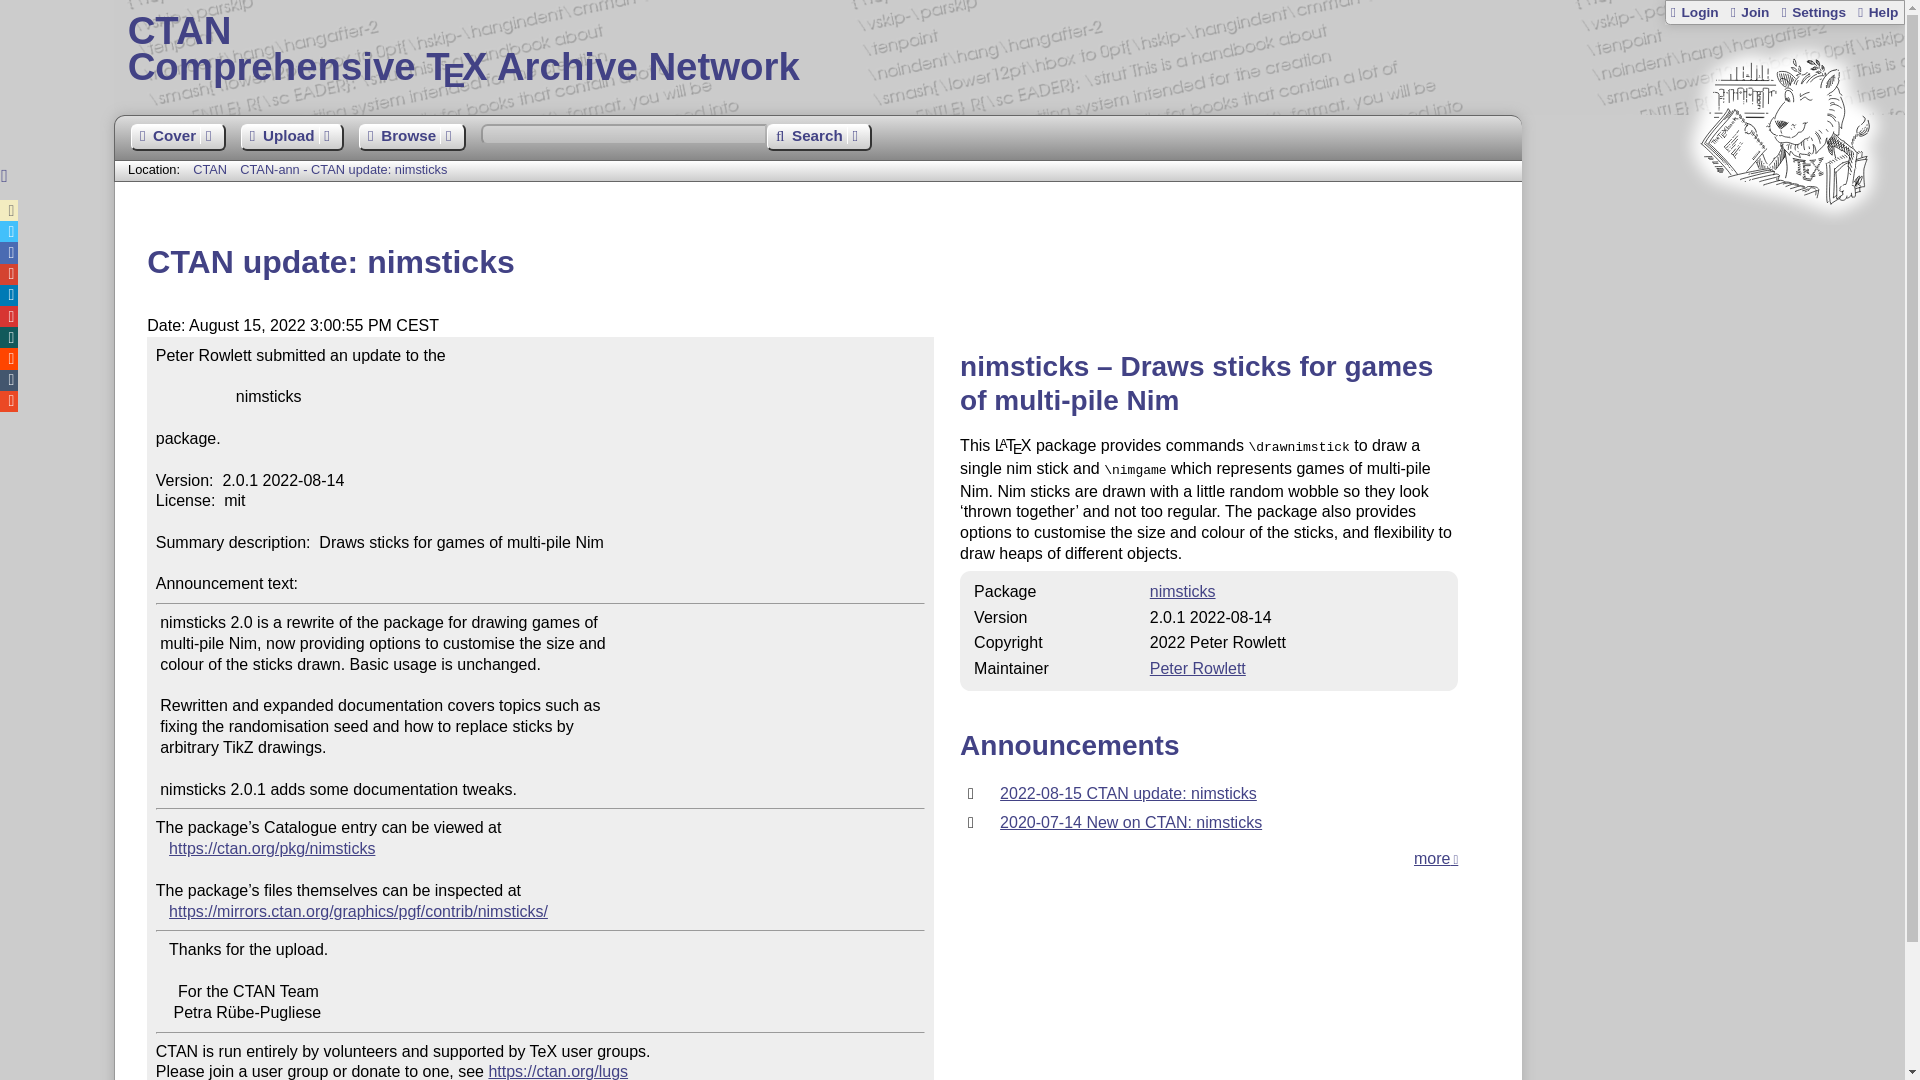 The height and width of the screenshot is (1080, 1920). What do you see at coordinates (344, 170) in the screenshot?
I see `Register a new personal account on this site` at bounding box center [344, 170].